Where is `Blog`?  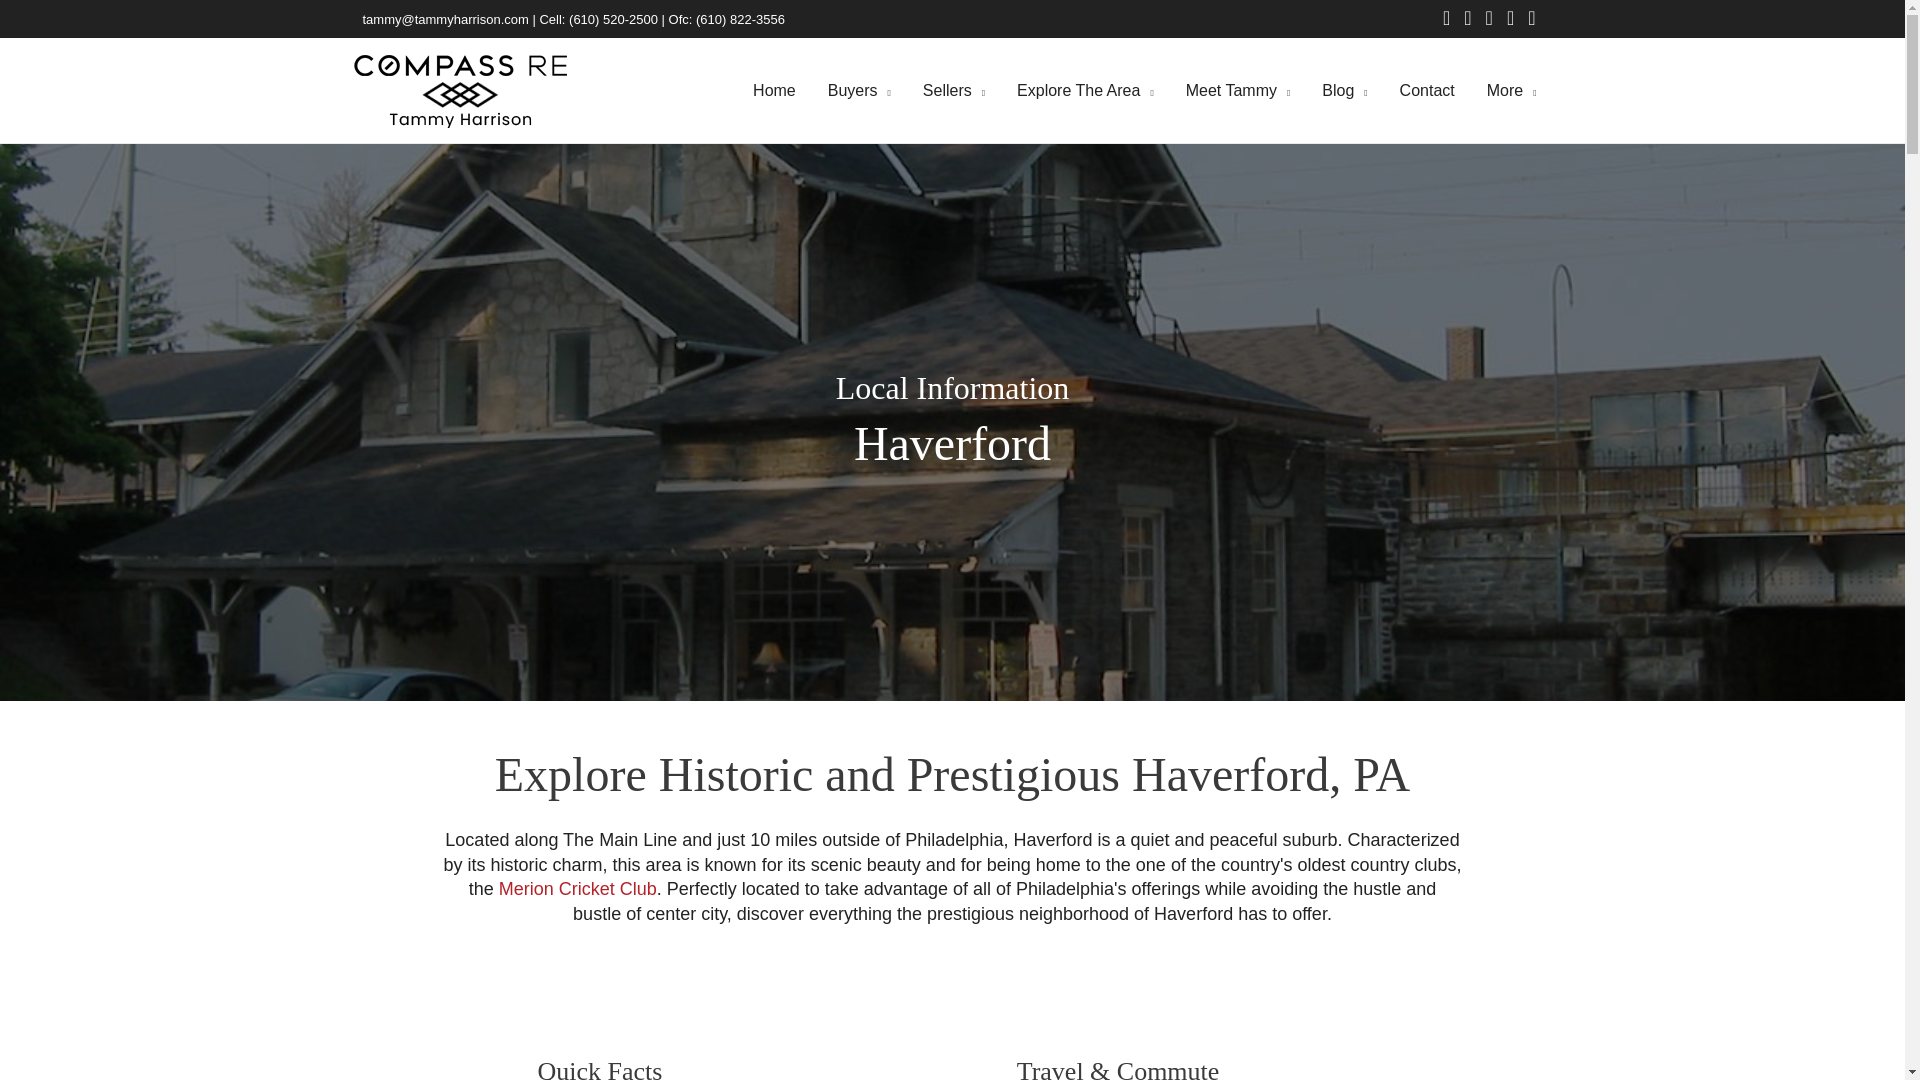 Blog is located at coordinates (1344, 91).